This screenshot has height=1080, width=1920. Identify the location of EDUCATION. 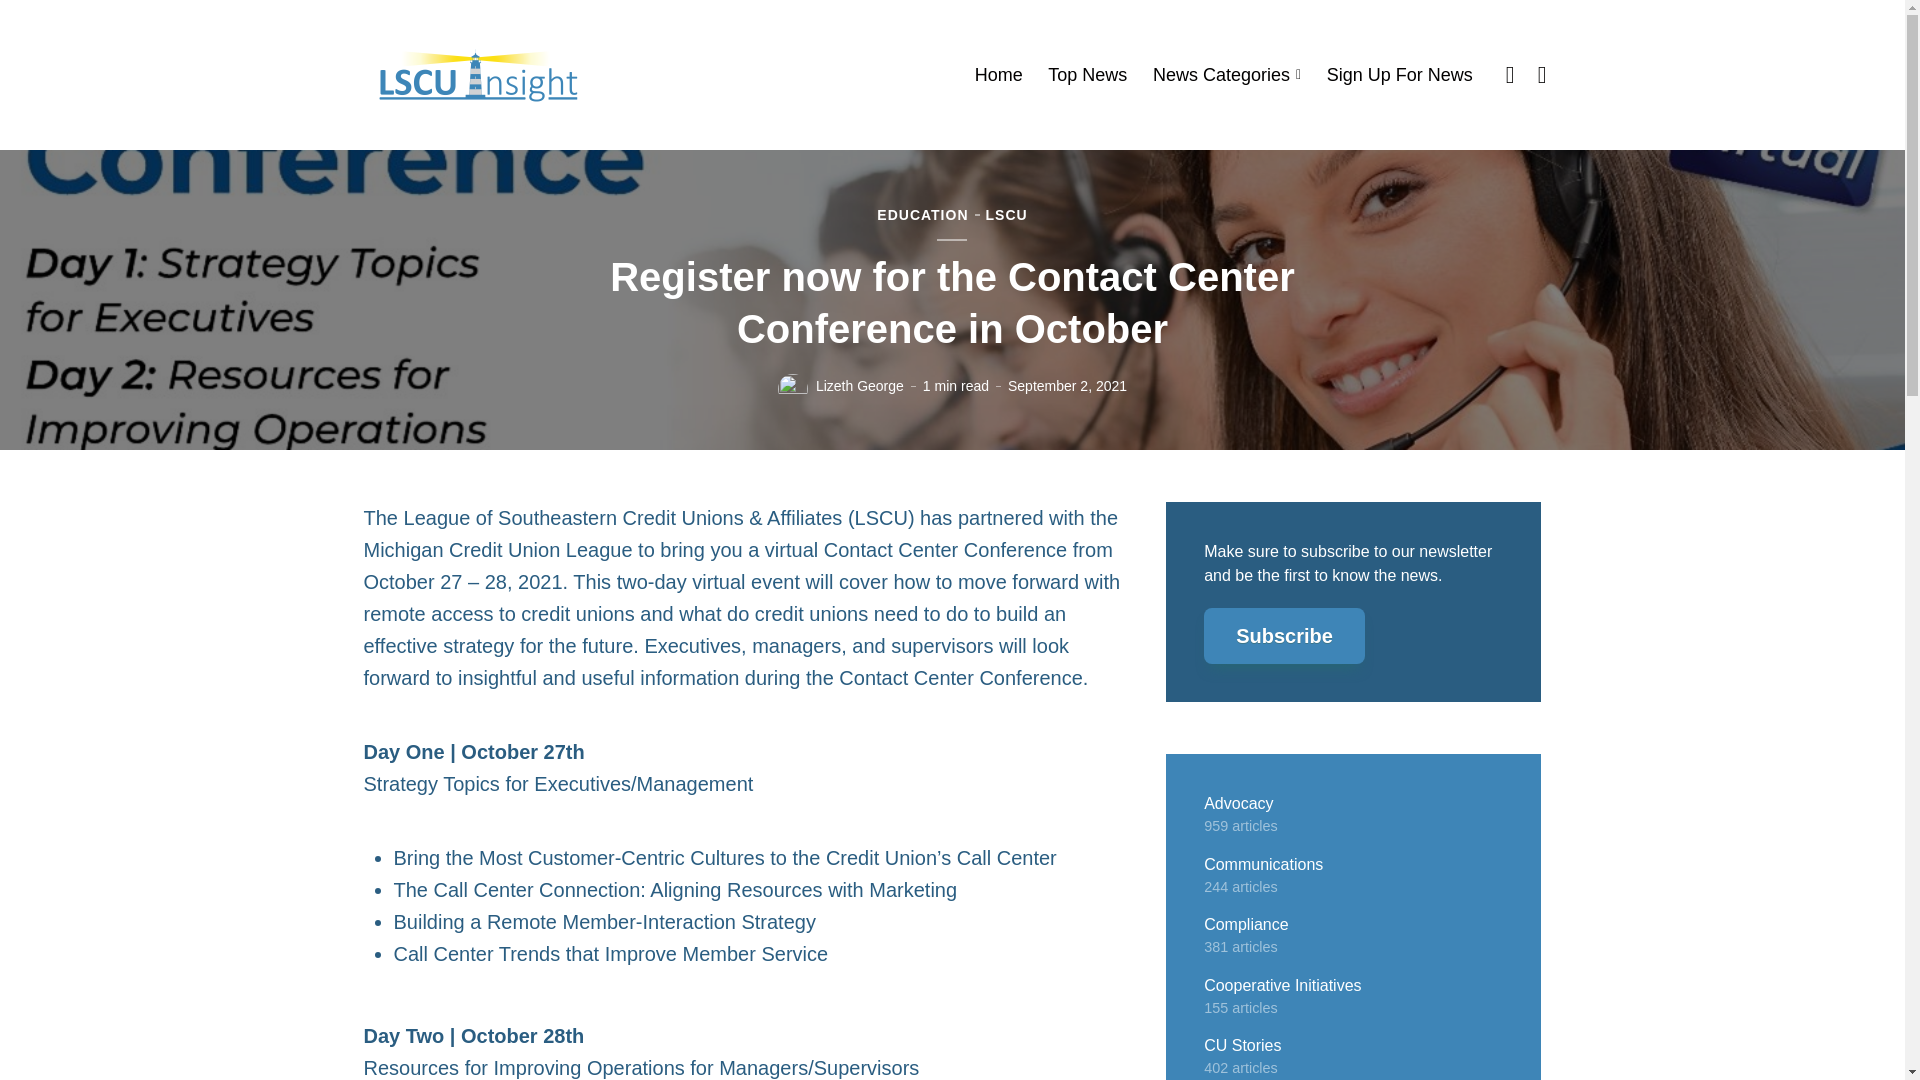
(922, 216).